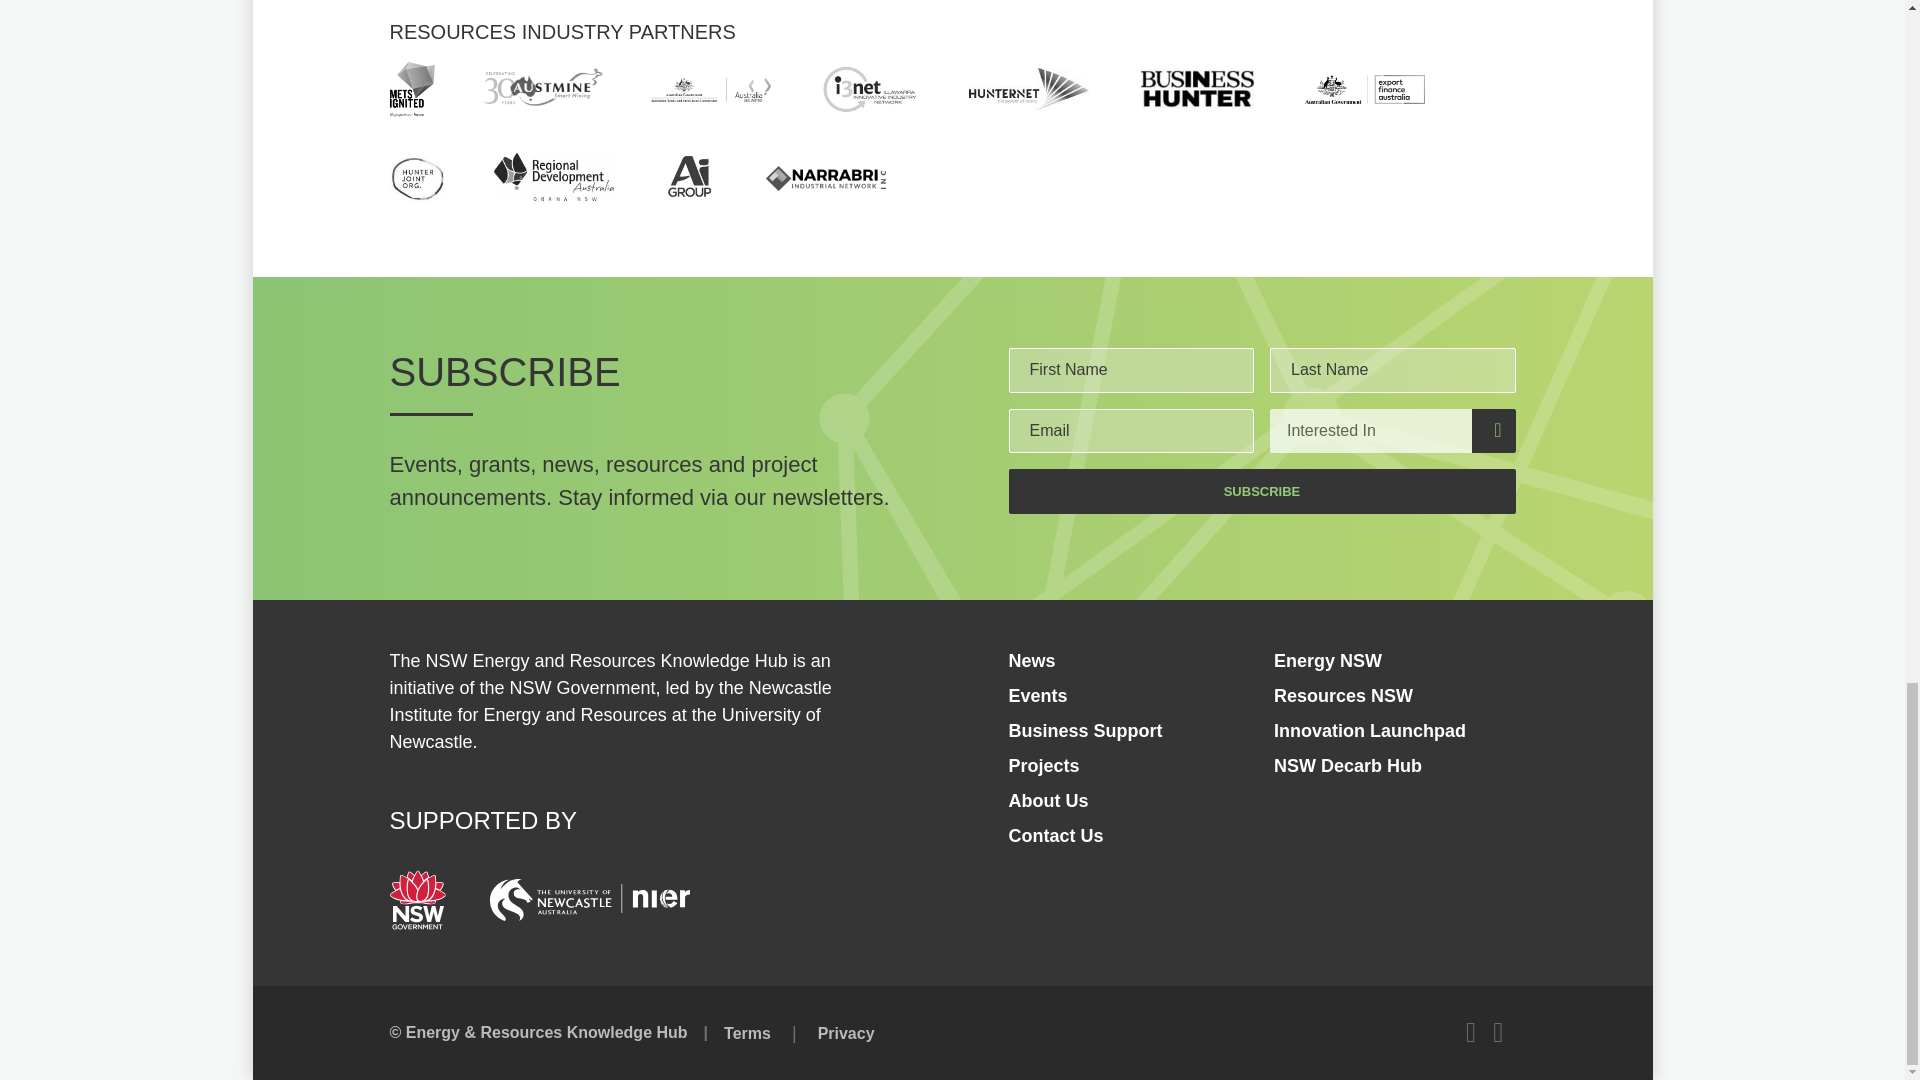  Describe the element at coordinates (826, 178) in the screenshot. I see `Narrabri Industrial Network` at that location.